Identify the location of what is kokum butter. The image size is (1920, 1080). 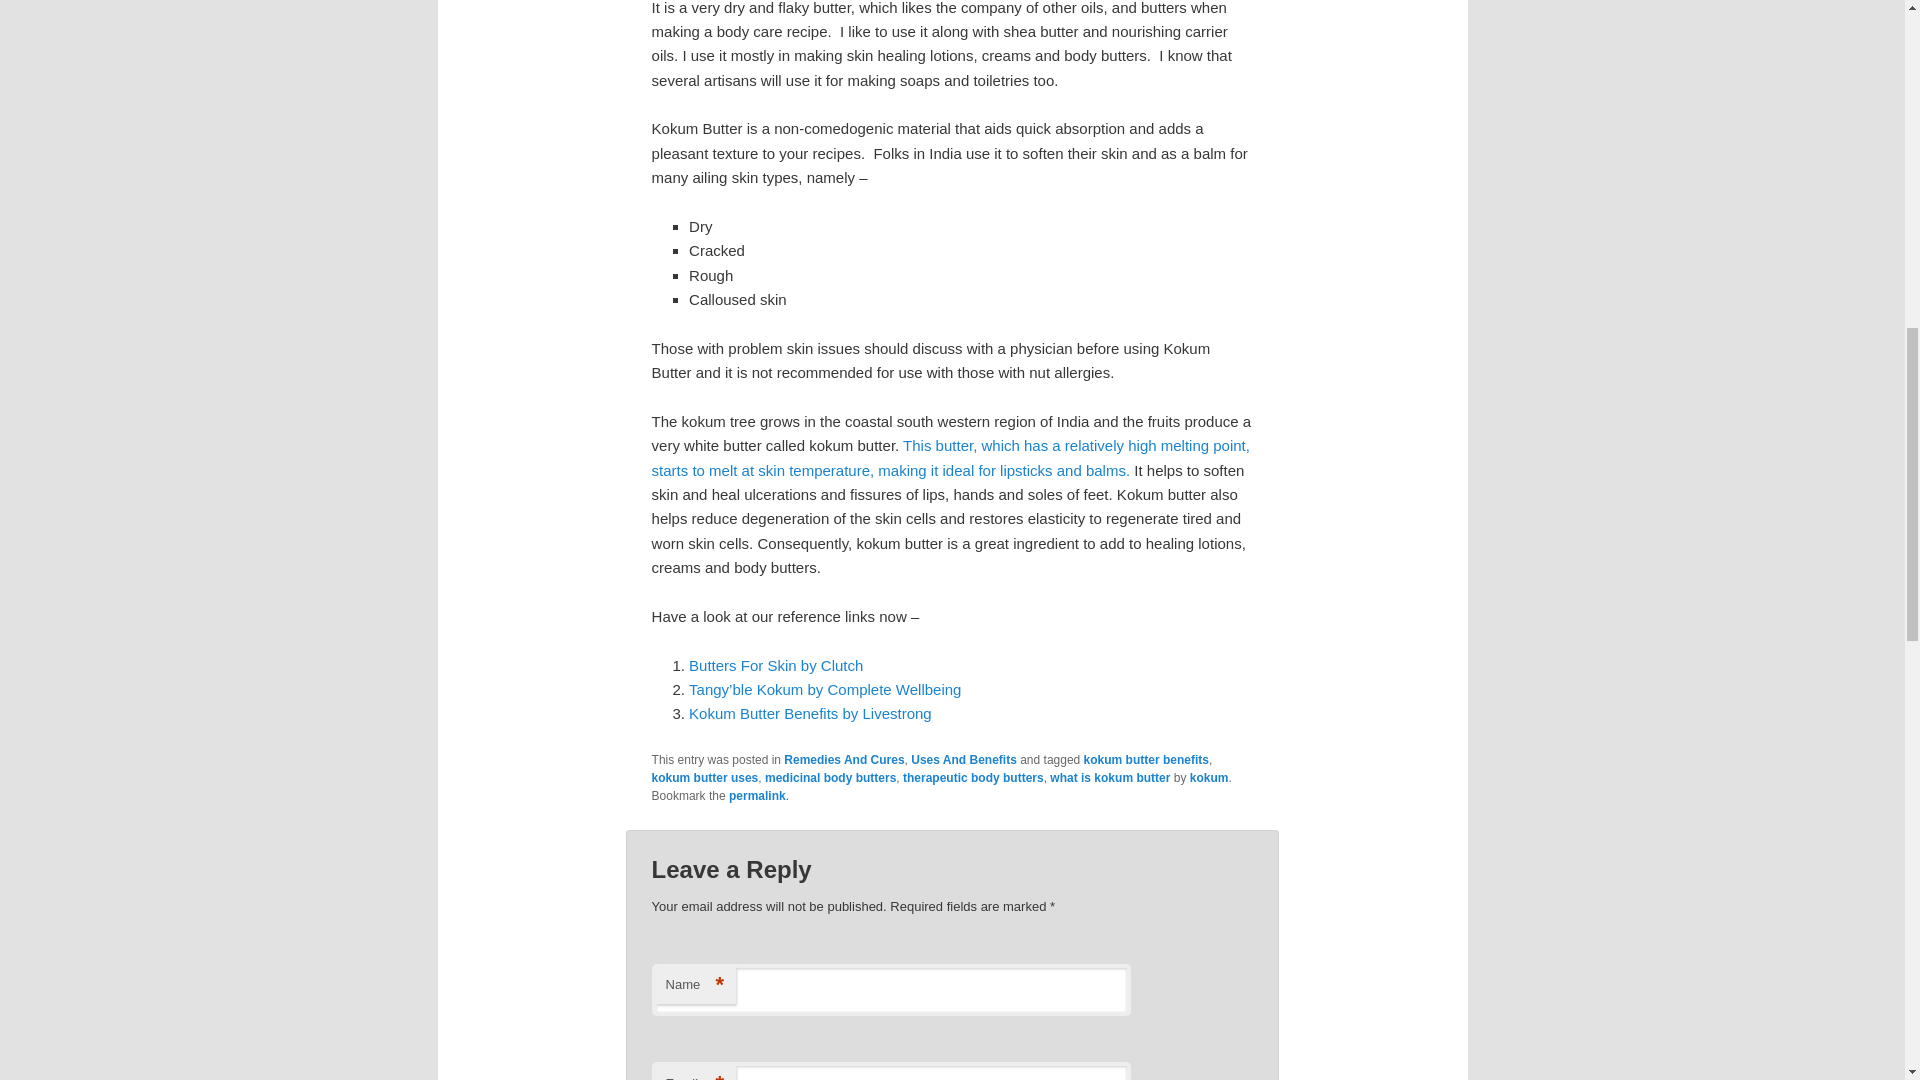
(1110, 778).